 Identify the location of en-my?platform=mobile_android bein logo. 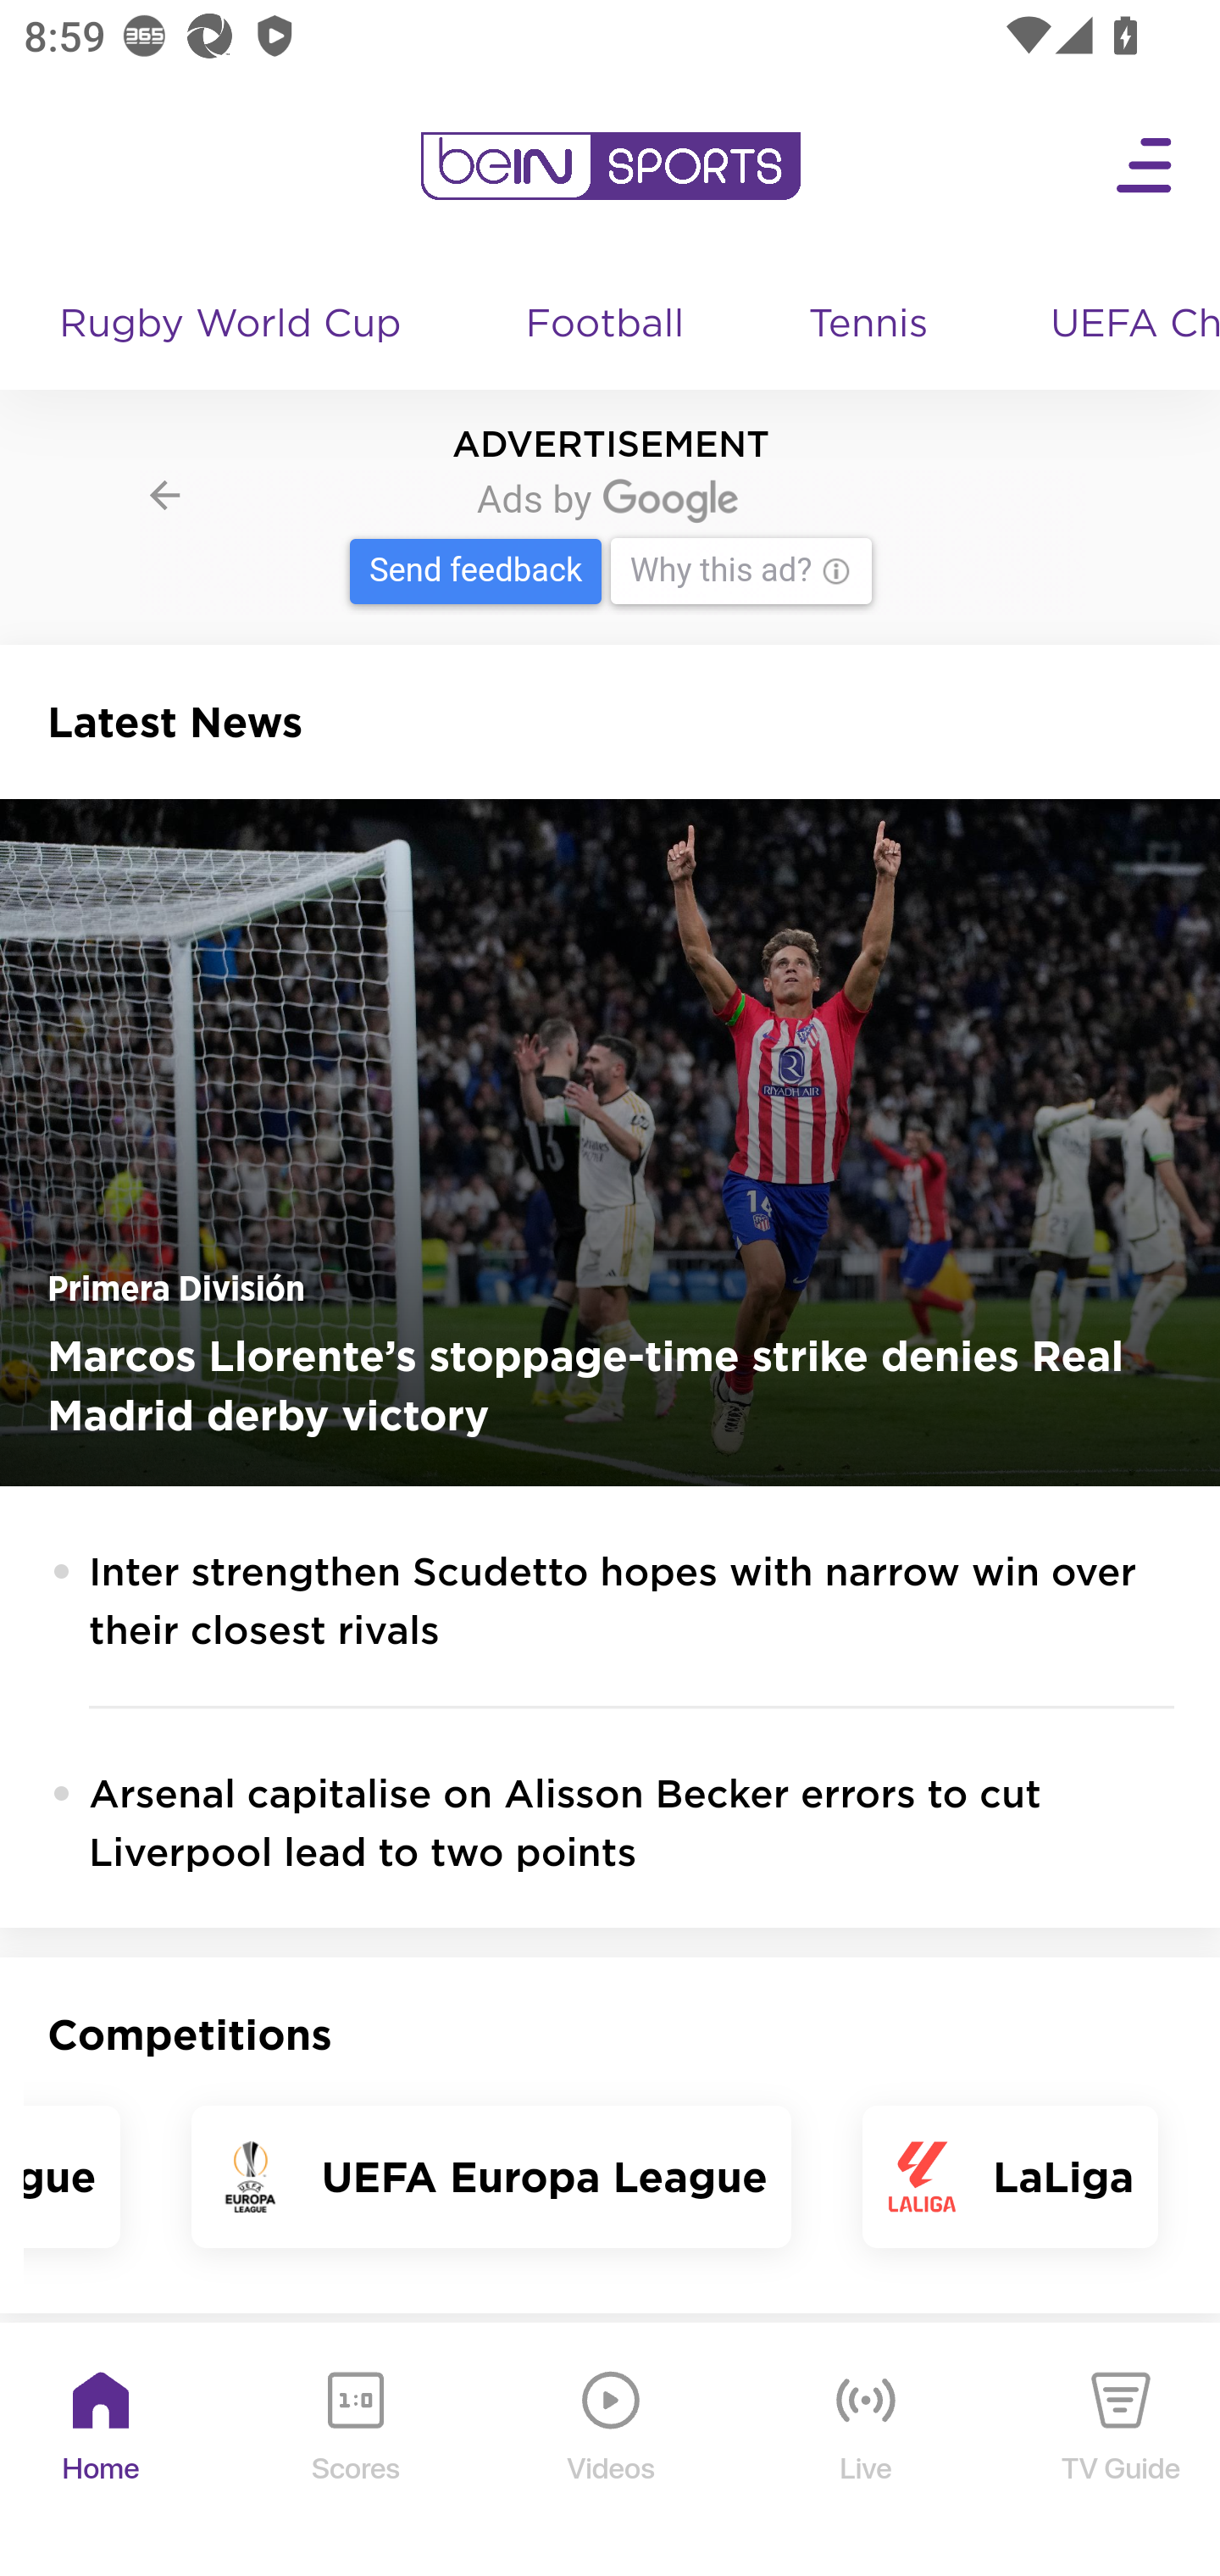
(610, 166).